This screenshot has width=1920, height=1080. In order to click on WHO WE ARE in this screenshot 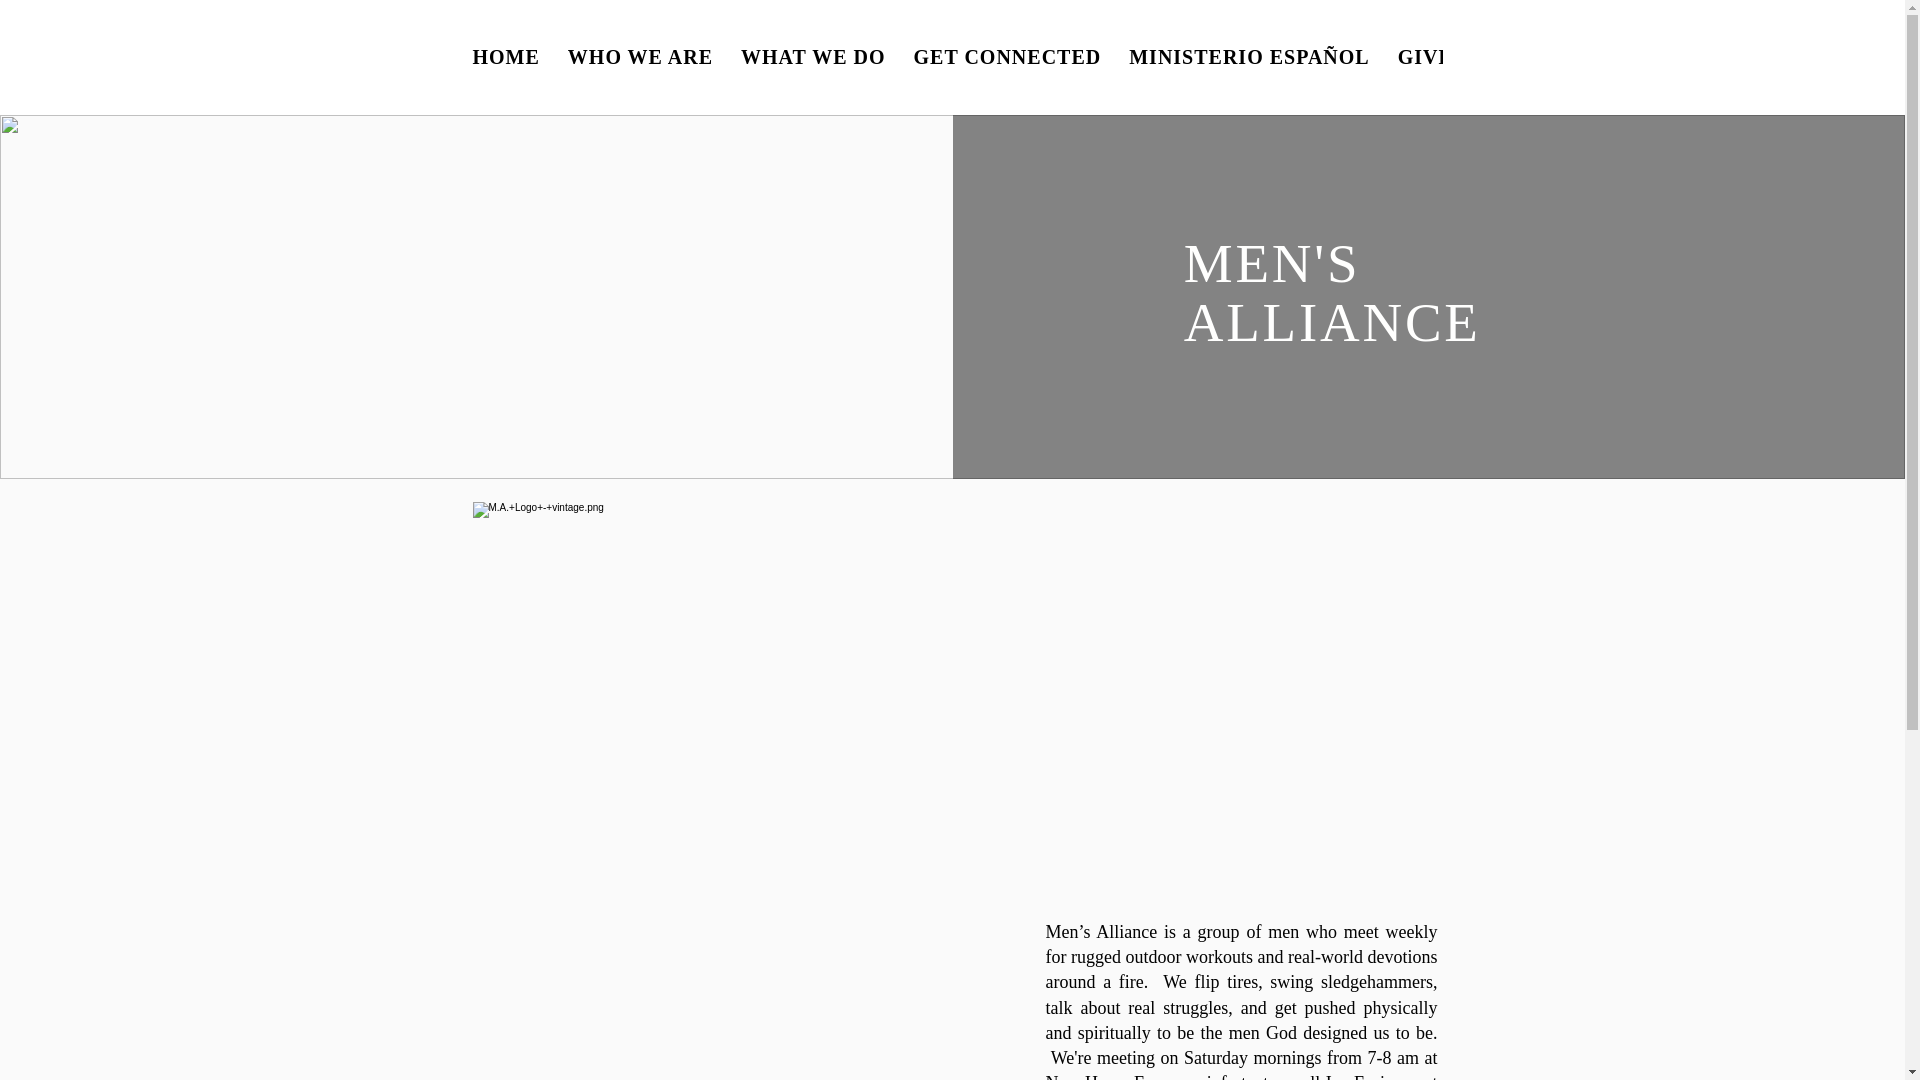, I will do `click(640, 56)`.